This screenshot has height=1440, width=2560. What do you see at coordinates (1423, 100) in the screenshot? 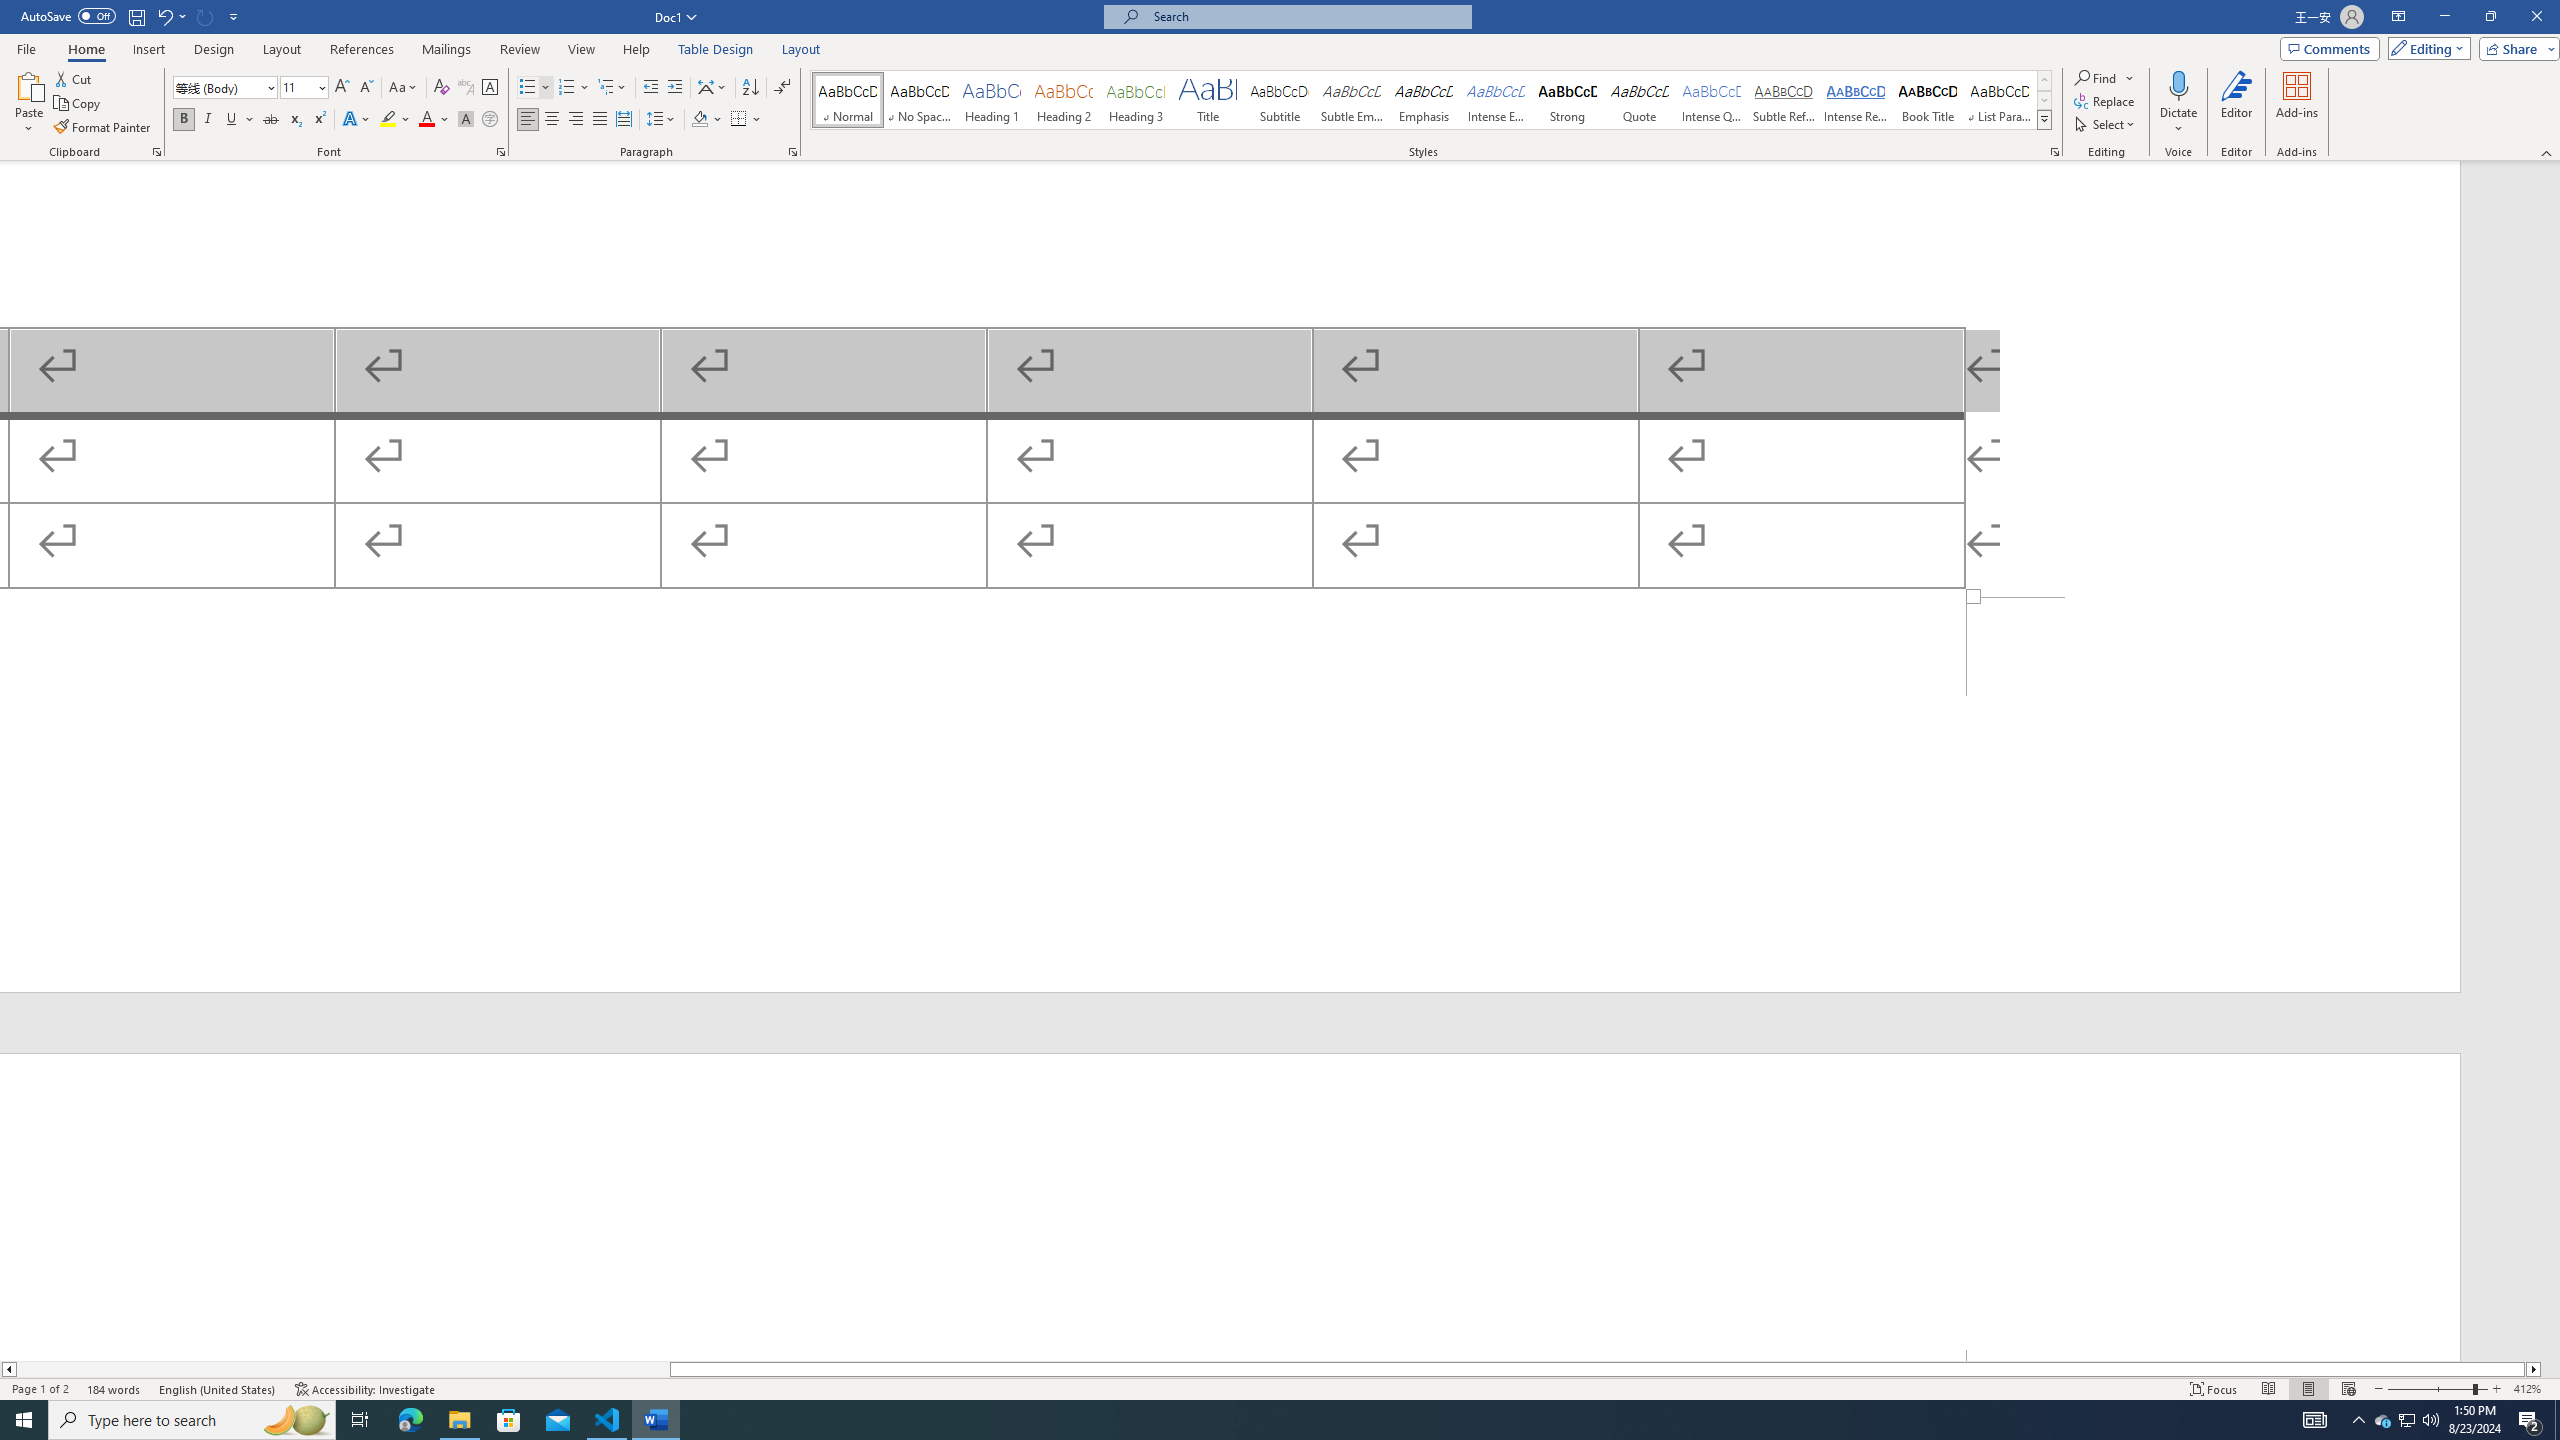
I see `Emphasis` at bounding box center [1423, 100].